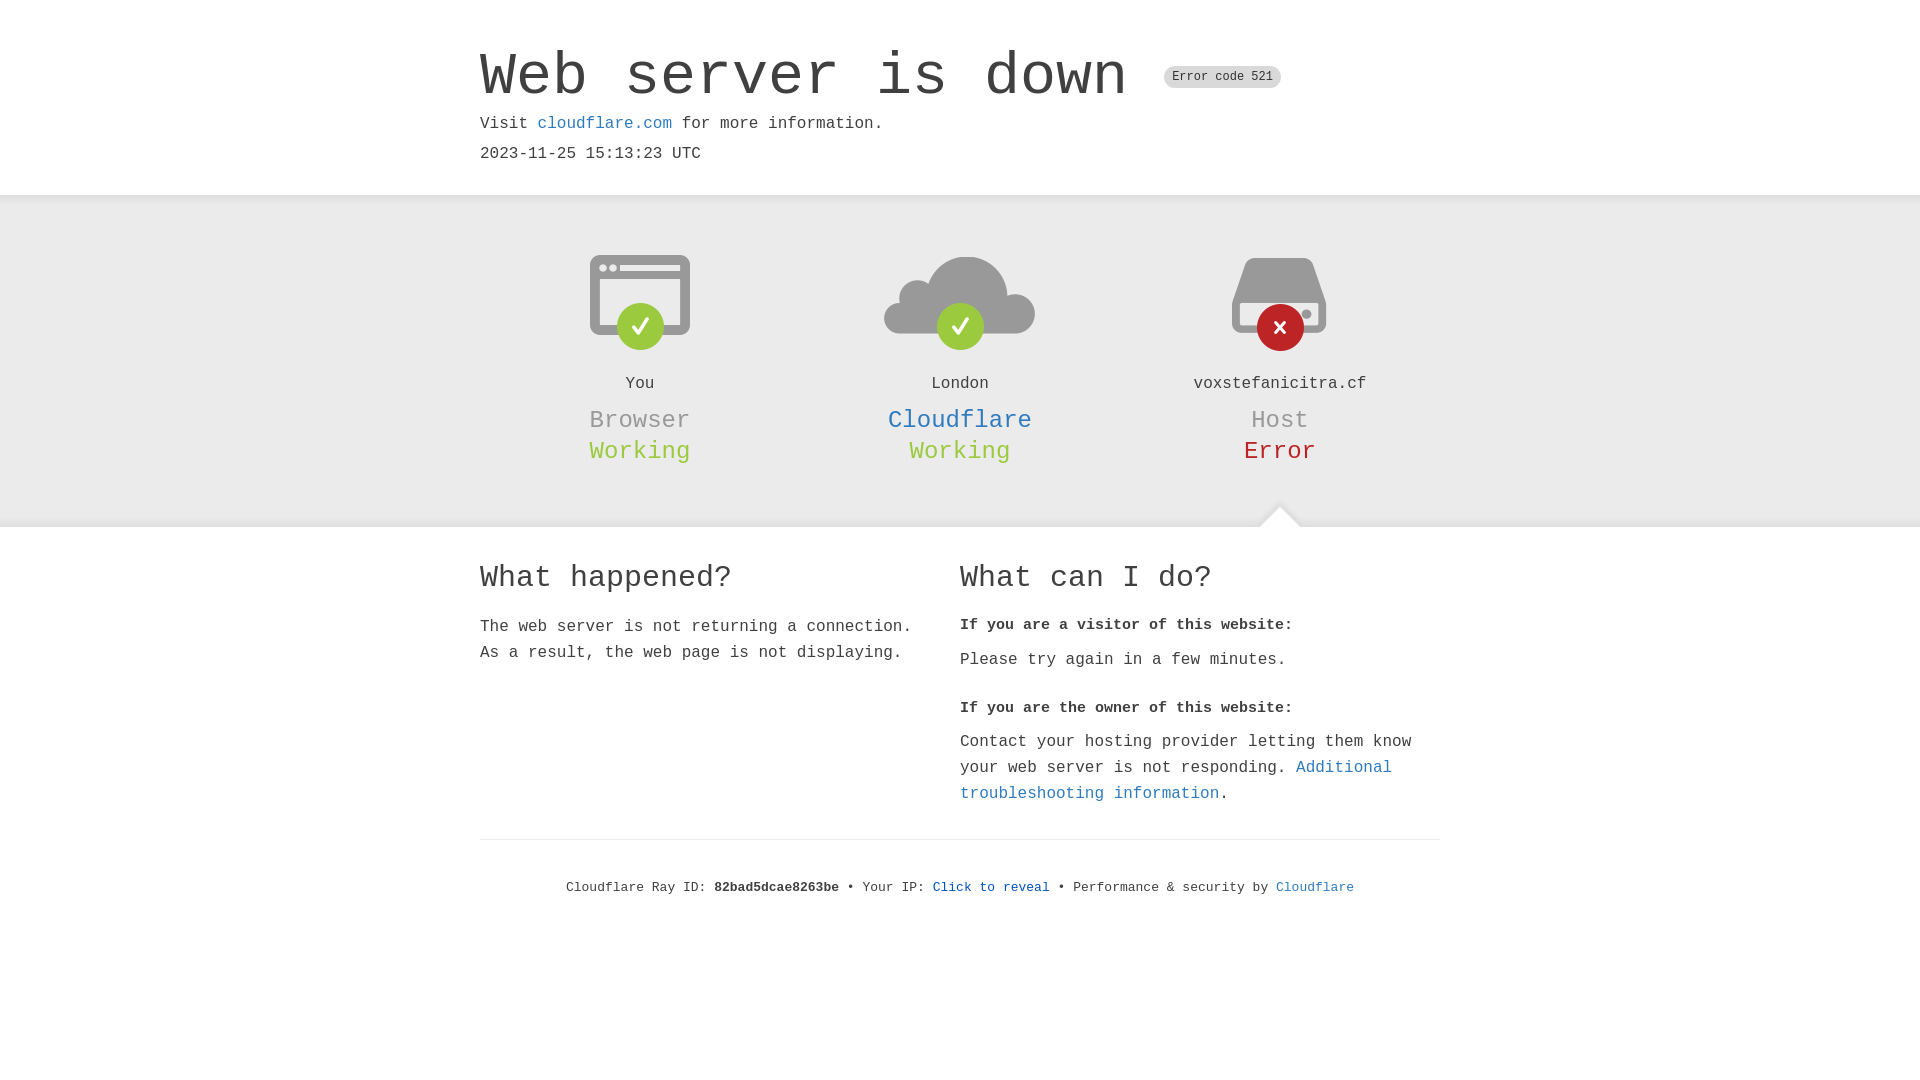 The width and height of the screenshot is (1920, 1080). Describe the element at coordinates (1315, 888) in the screenshot. I see `Cloudflare` at that location.